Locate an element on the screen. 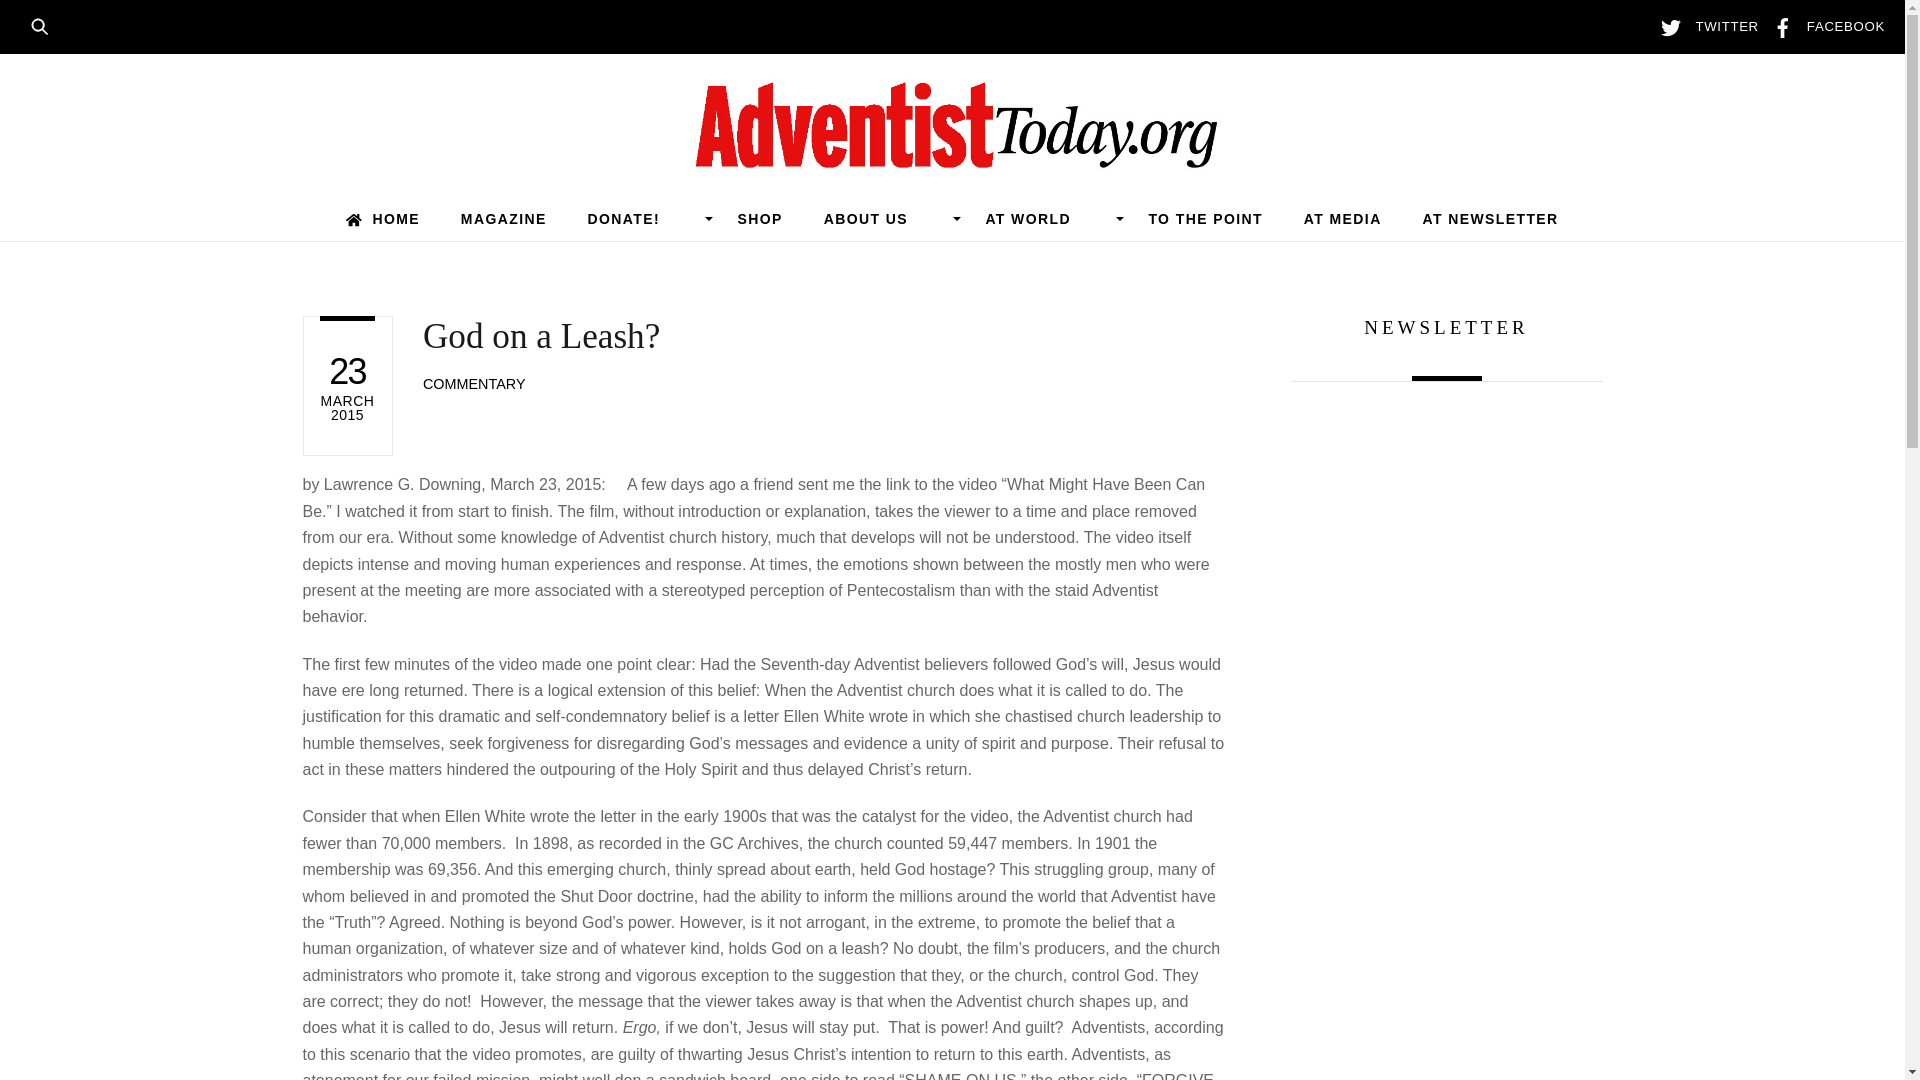 The width and height of the screenshot is (1920, 1080). ABOUT US is located at coordinates (883, 218).